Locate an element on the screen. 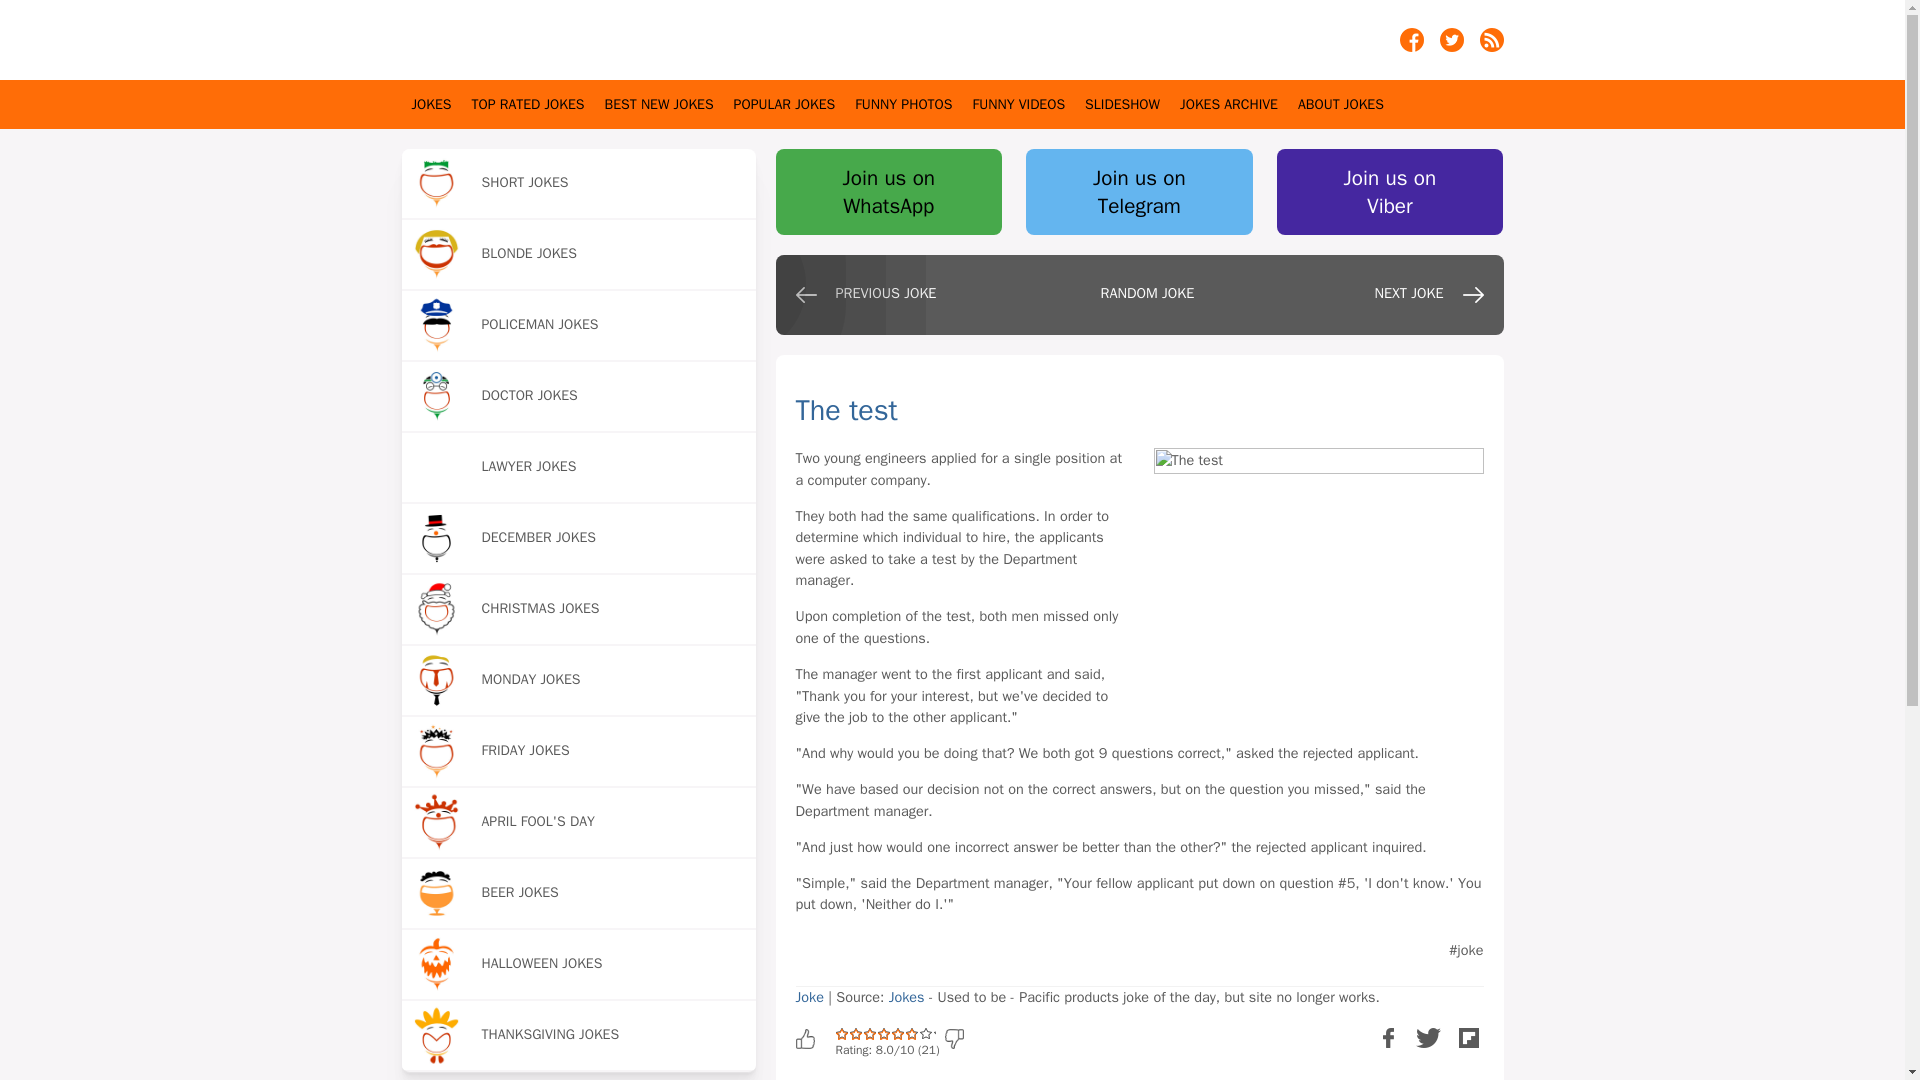 Image resolution: width=1920 pixels, height=1080 pixels. POPULAR JOKES is located at coordinates (784, 104).